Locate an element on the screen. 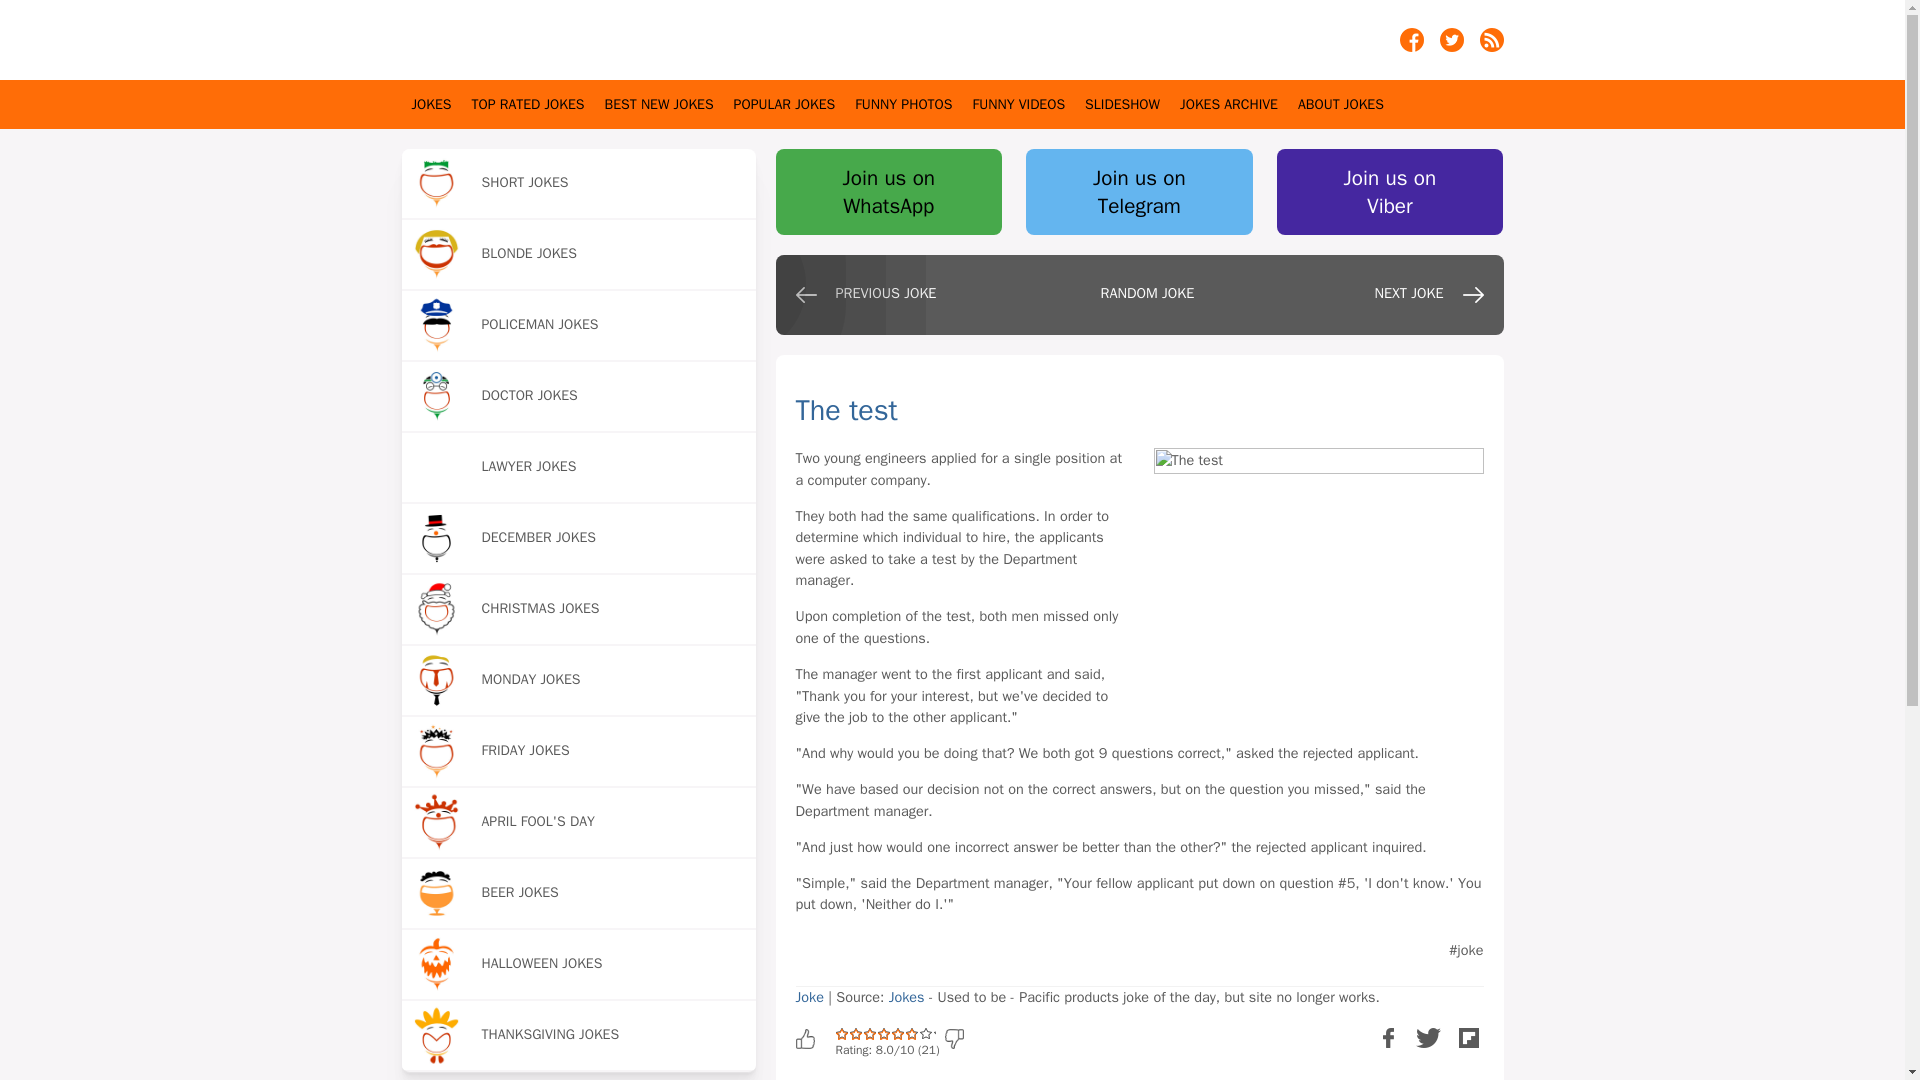 Image resolution: width=1920 pixels, height=1080 pixels. POPULAR JOKES is located at coordinates (784, 104).